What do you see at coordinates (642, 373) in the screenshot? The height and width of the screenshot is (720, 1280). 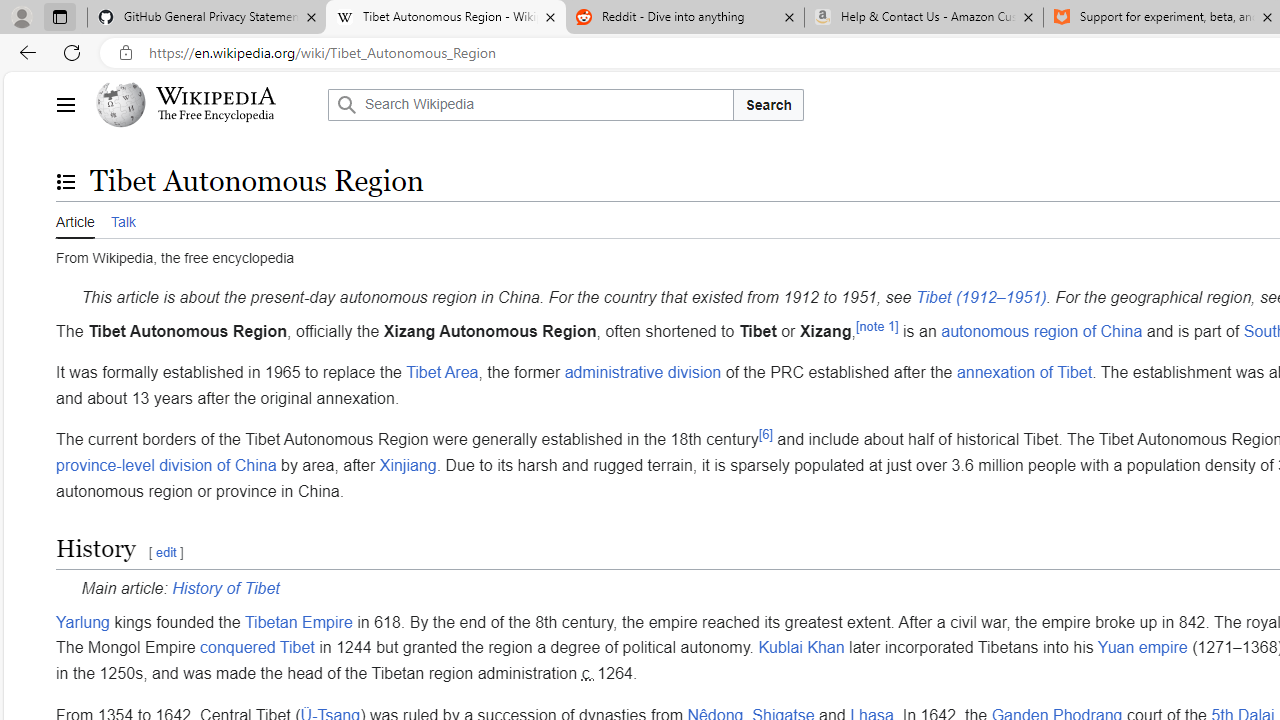 I see `administrative division` at bounding box center [642, 373].